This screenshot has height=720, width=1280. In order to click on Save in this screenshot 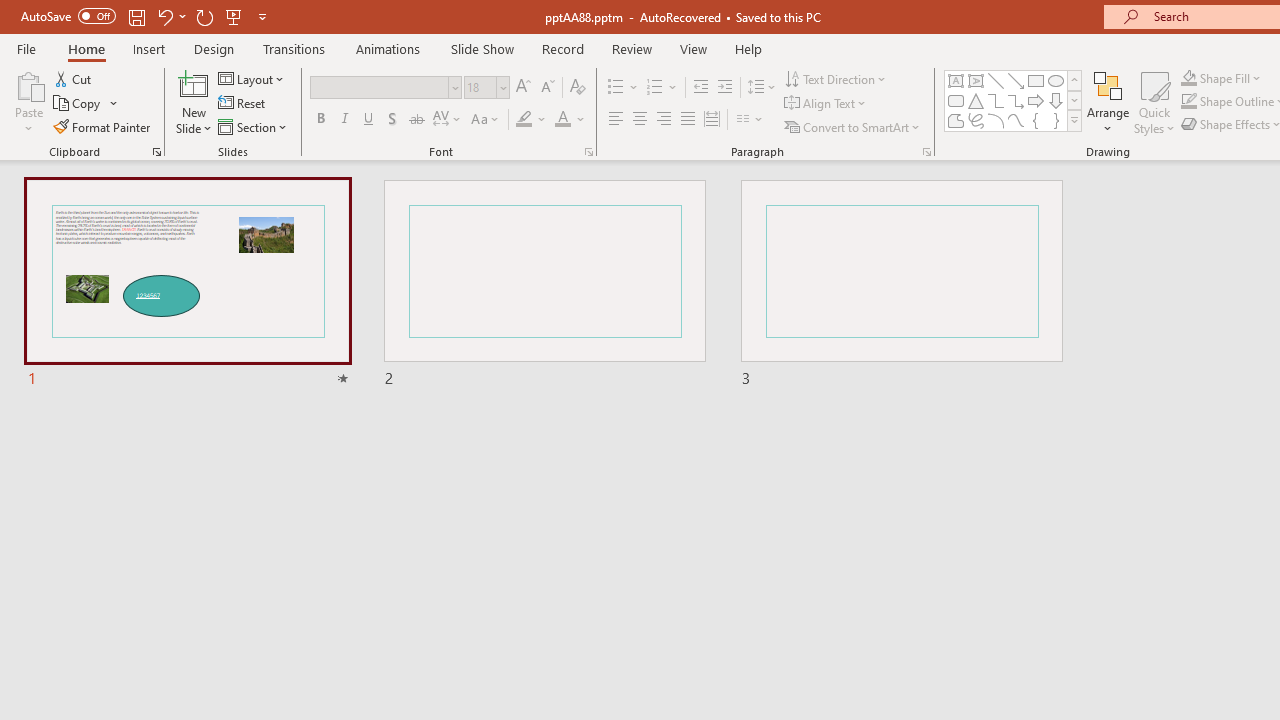, I will do `click(136, 16)`.